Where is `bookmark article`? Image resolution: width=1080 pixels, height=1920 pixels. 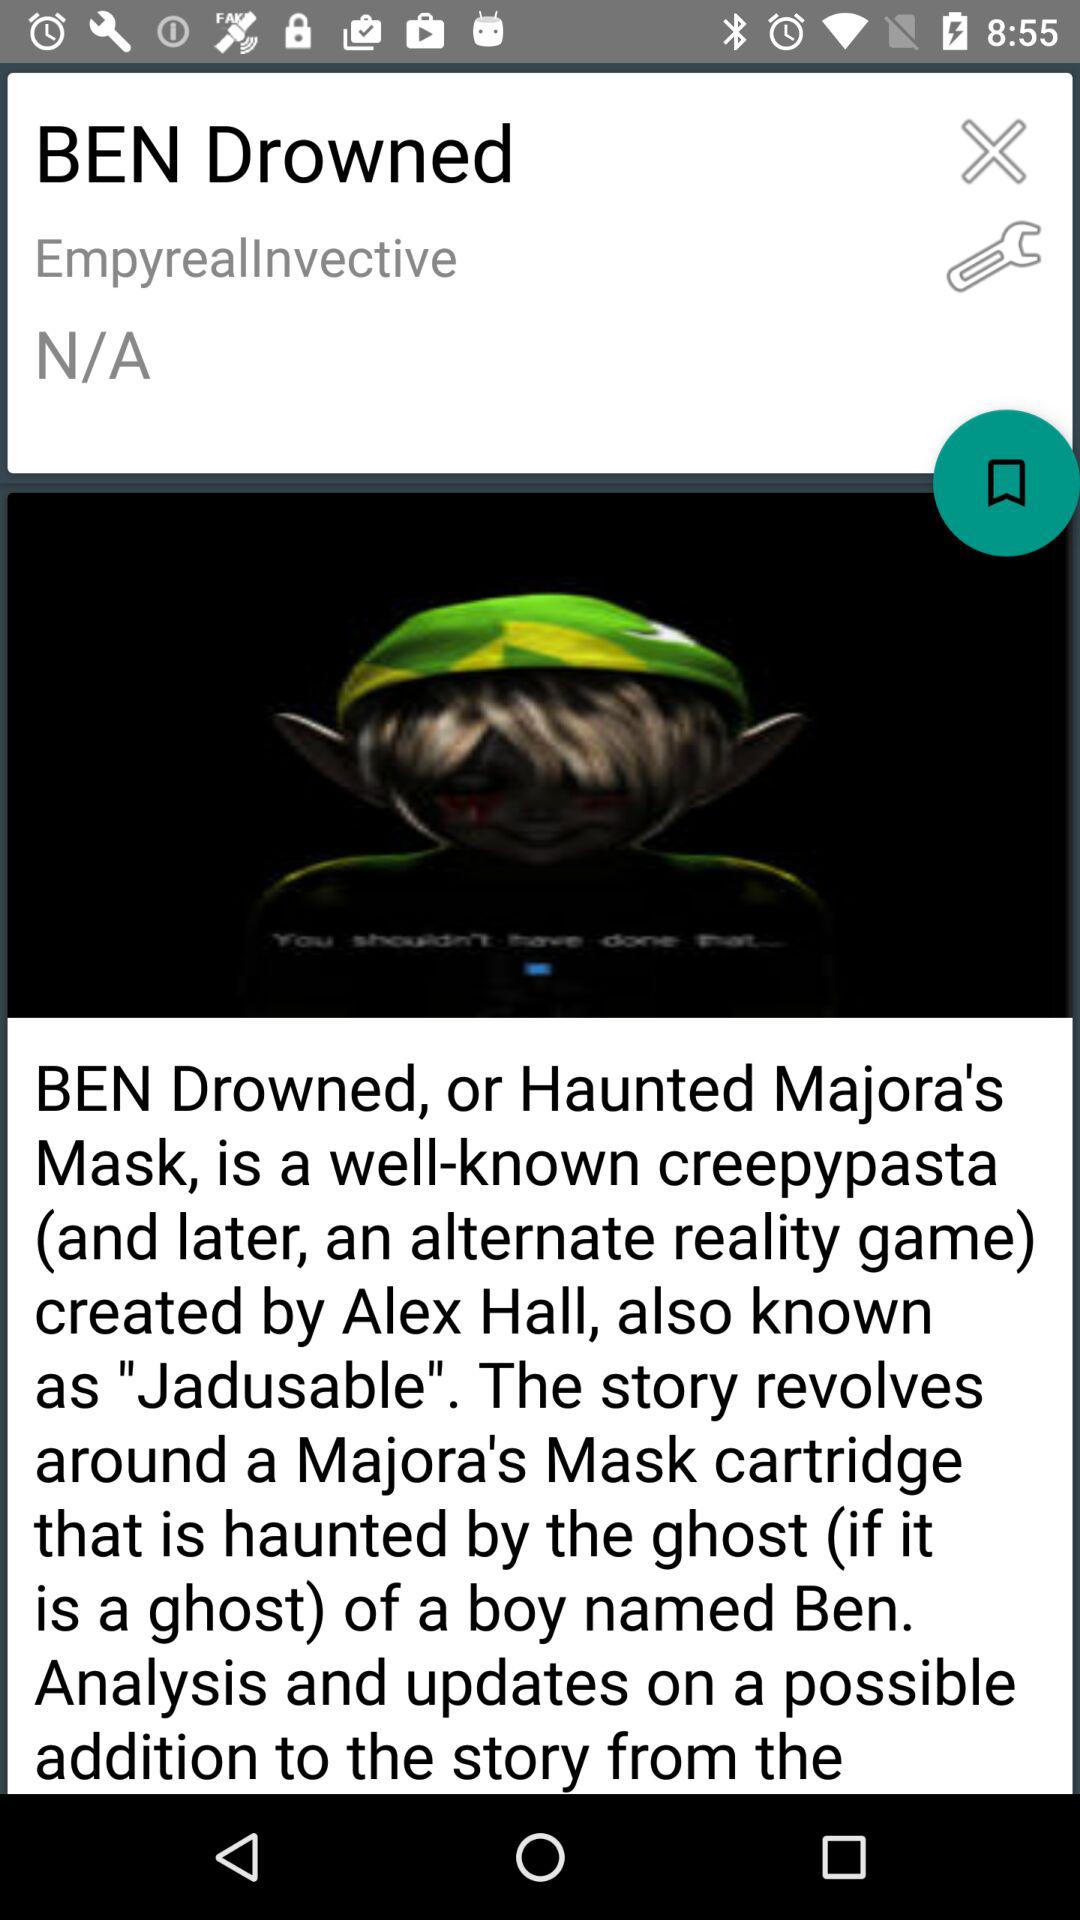
bookmark article is located at coordinates (1006, 482).